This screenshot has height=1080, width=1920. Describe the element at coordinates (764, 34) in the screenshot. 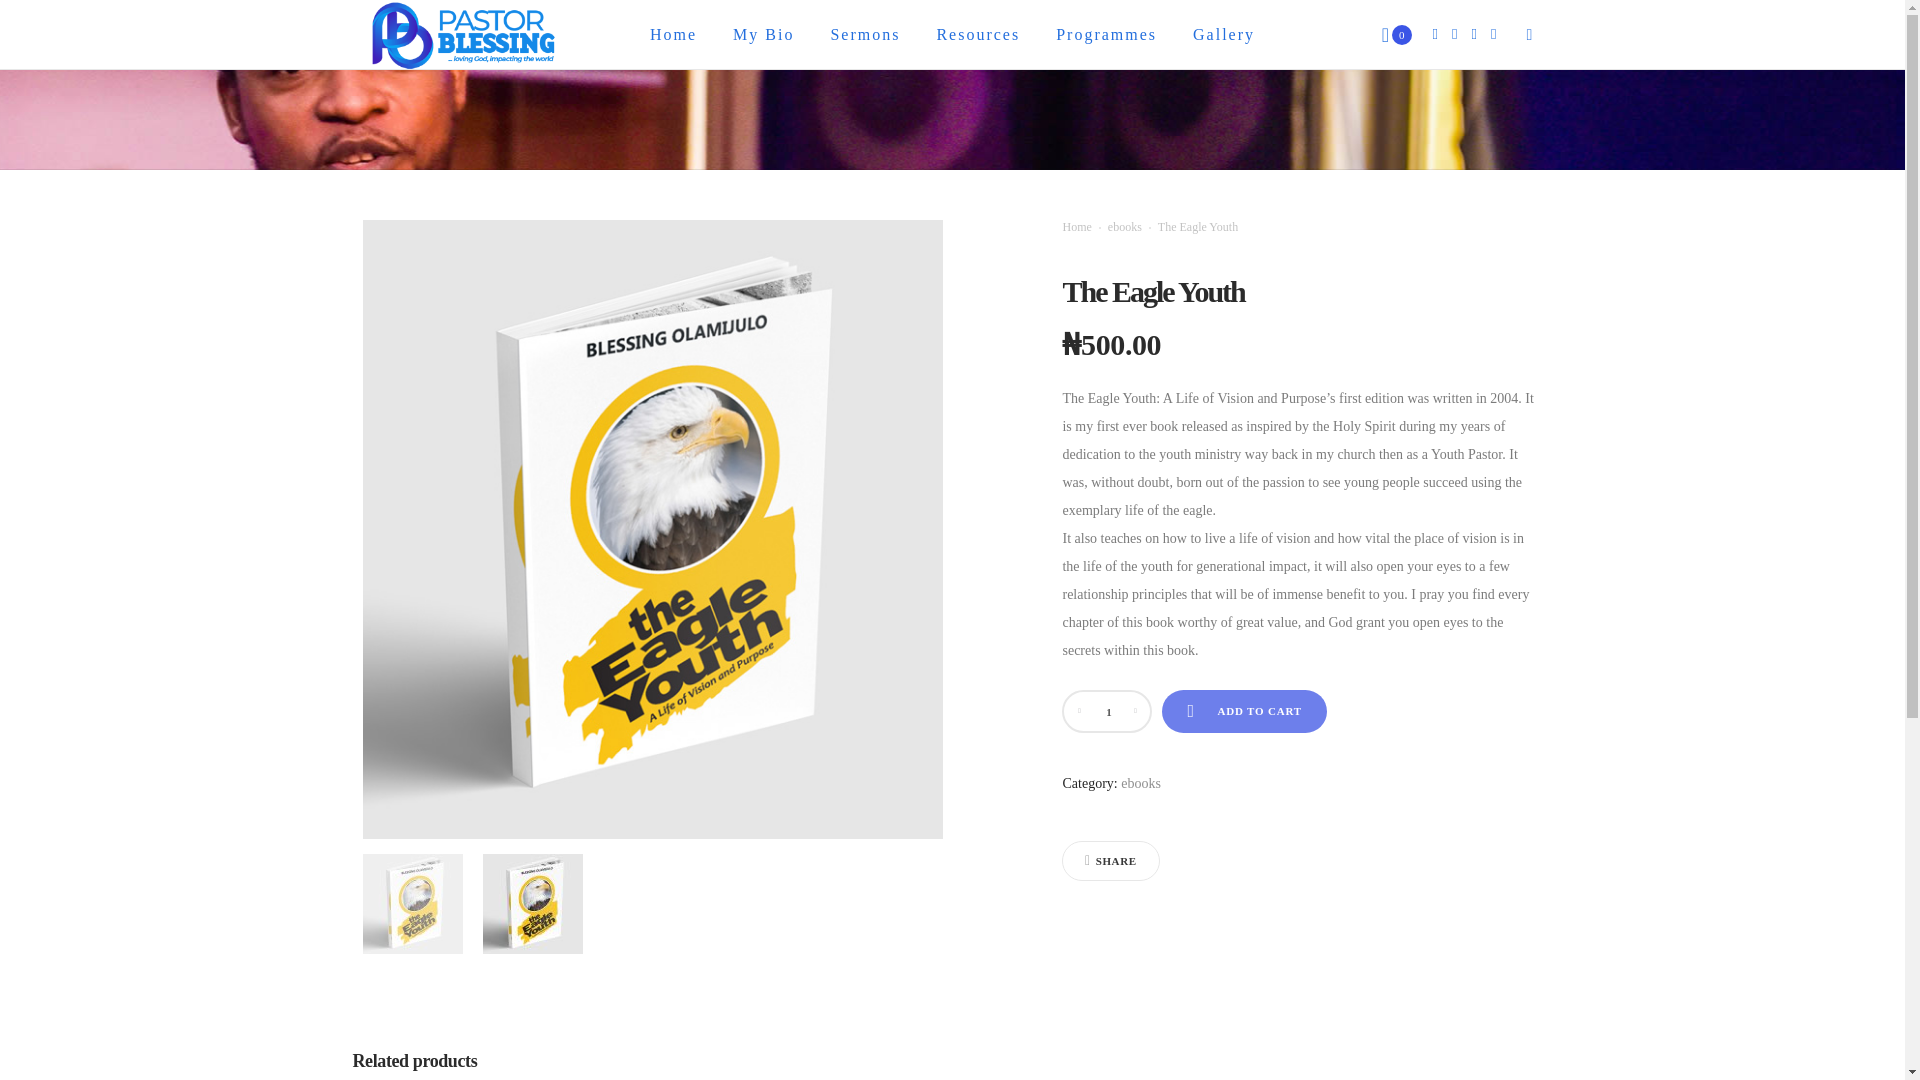

I see `My Bio` at that location.